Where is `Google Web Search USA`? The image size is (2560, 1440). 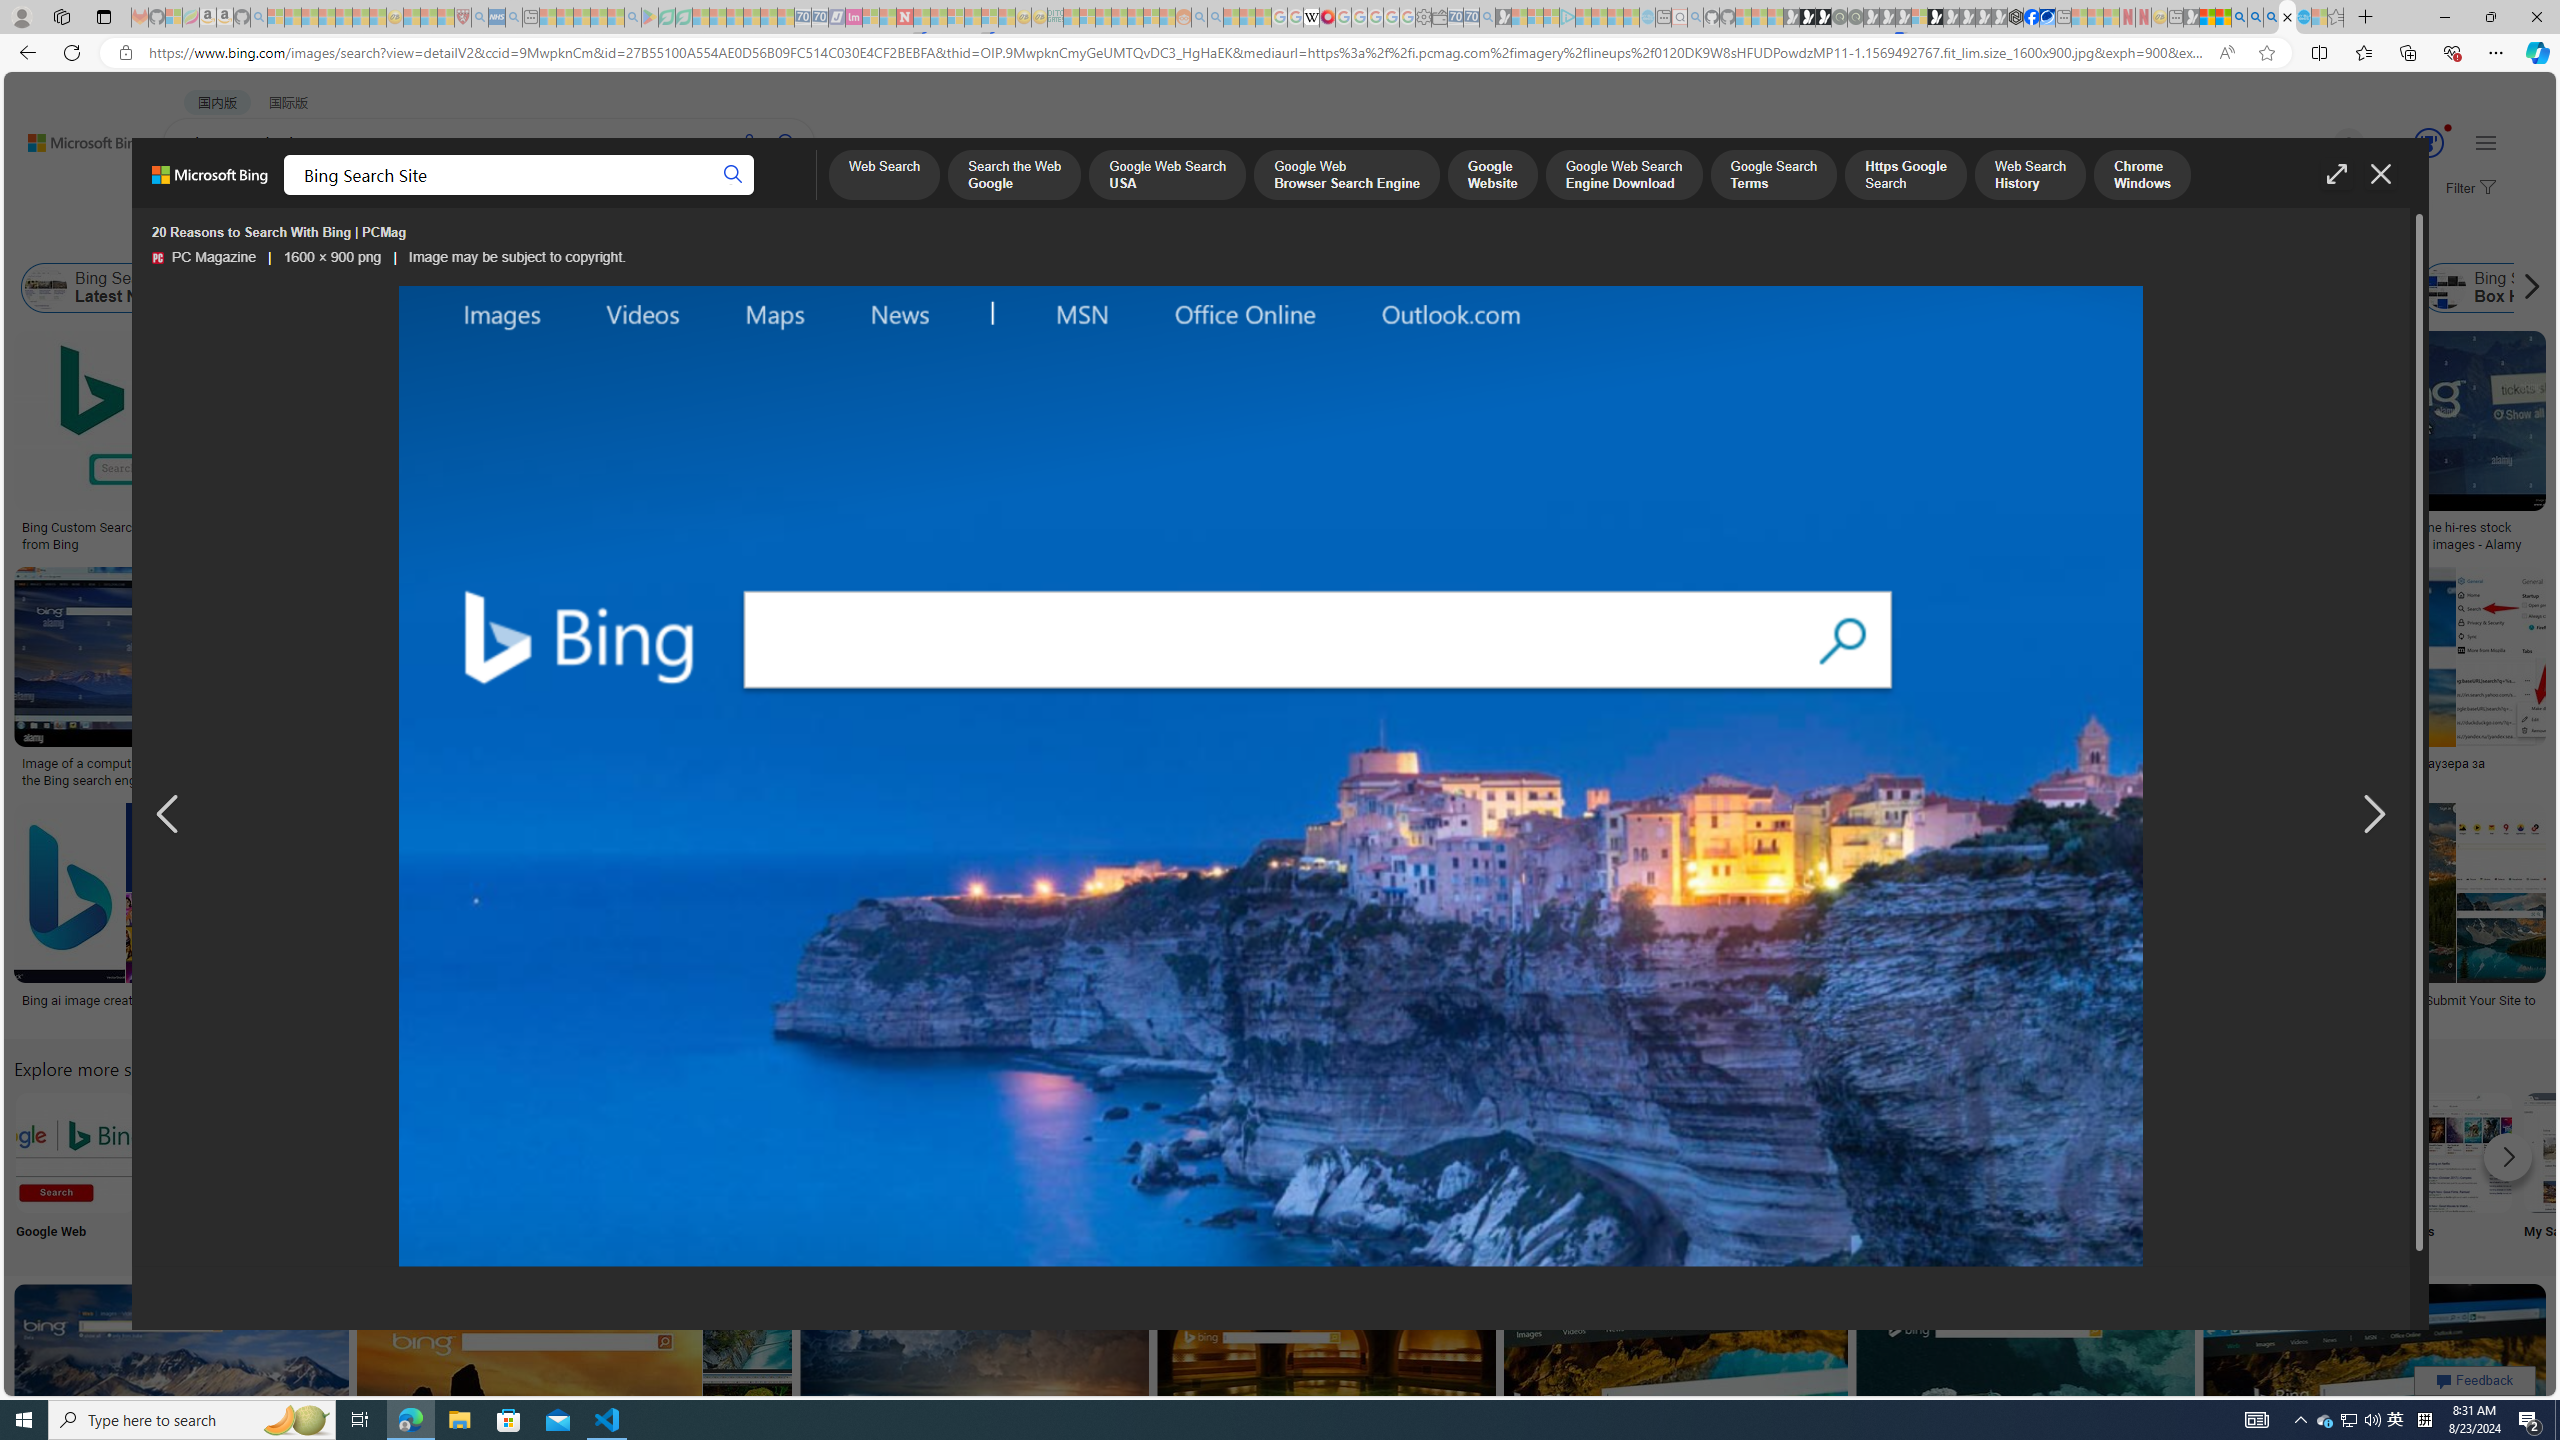
Google Web Search USA is located at coordinates (1167, 176).